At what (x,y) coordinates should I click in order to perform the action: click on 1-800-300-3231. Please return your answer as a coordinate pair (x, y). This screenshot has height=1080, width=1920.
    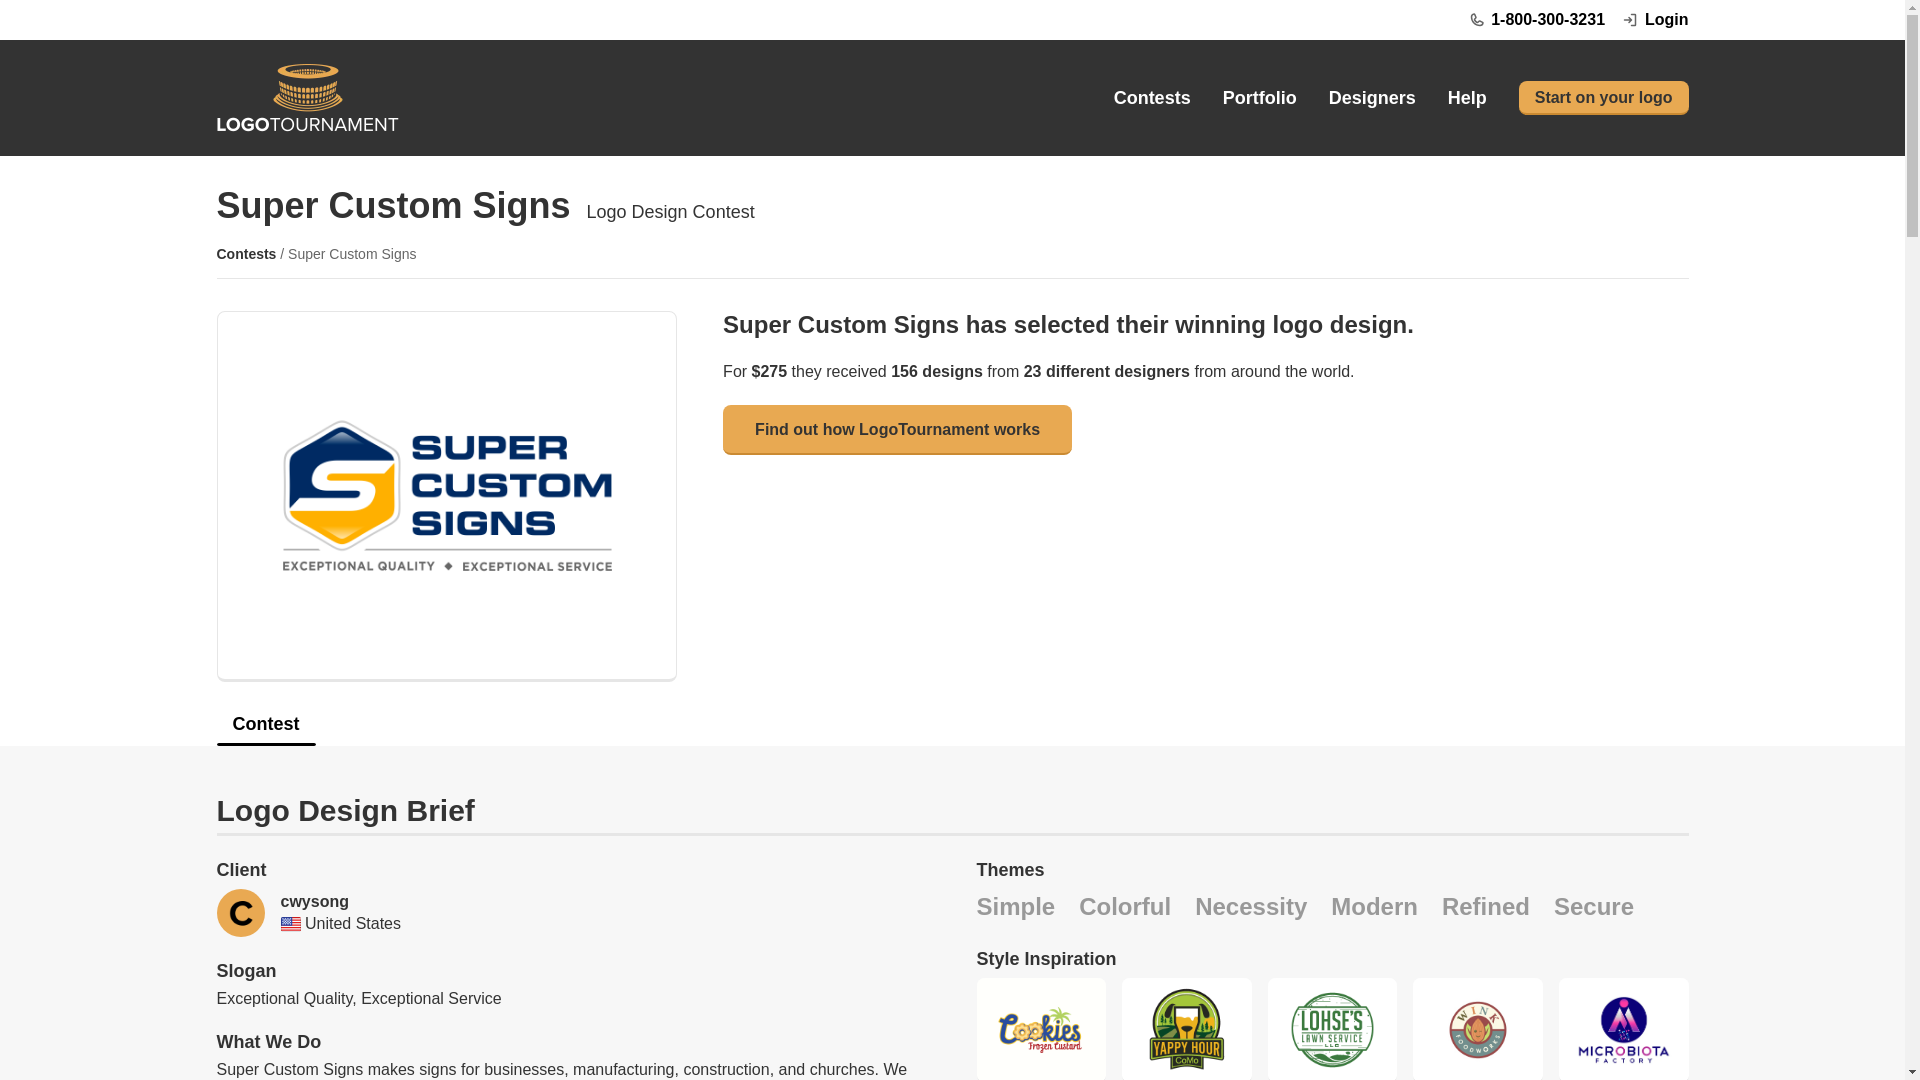
    Looking at the image, I should click on (1536, 20).